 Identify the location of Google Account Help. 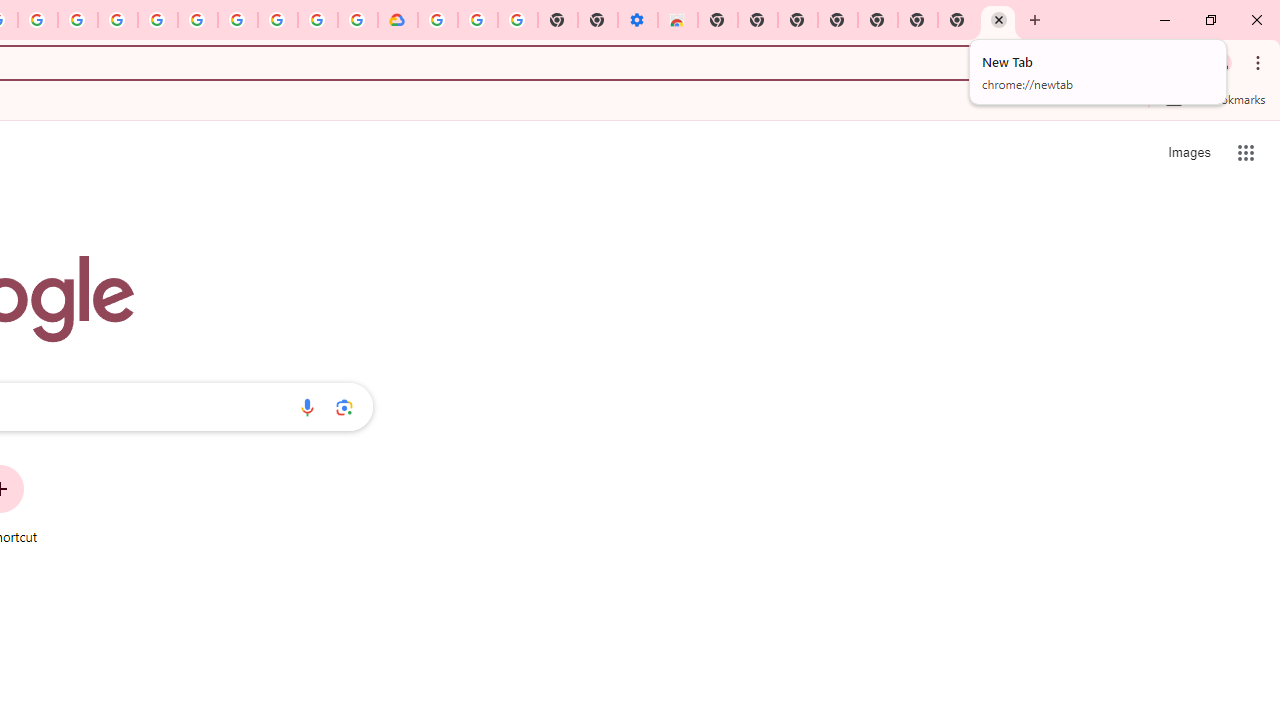
(238, 20).